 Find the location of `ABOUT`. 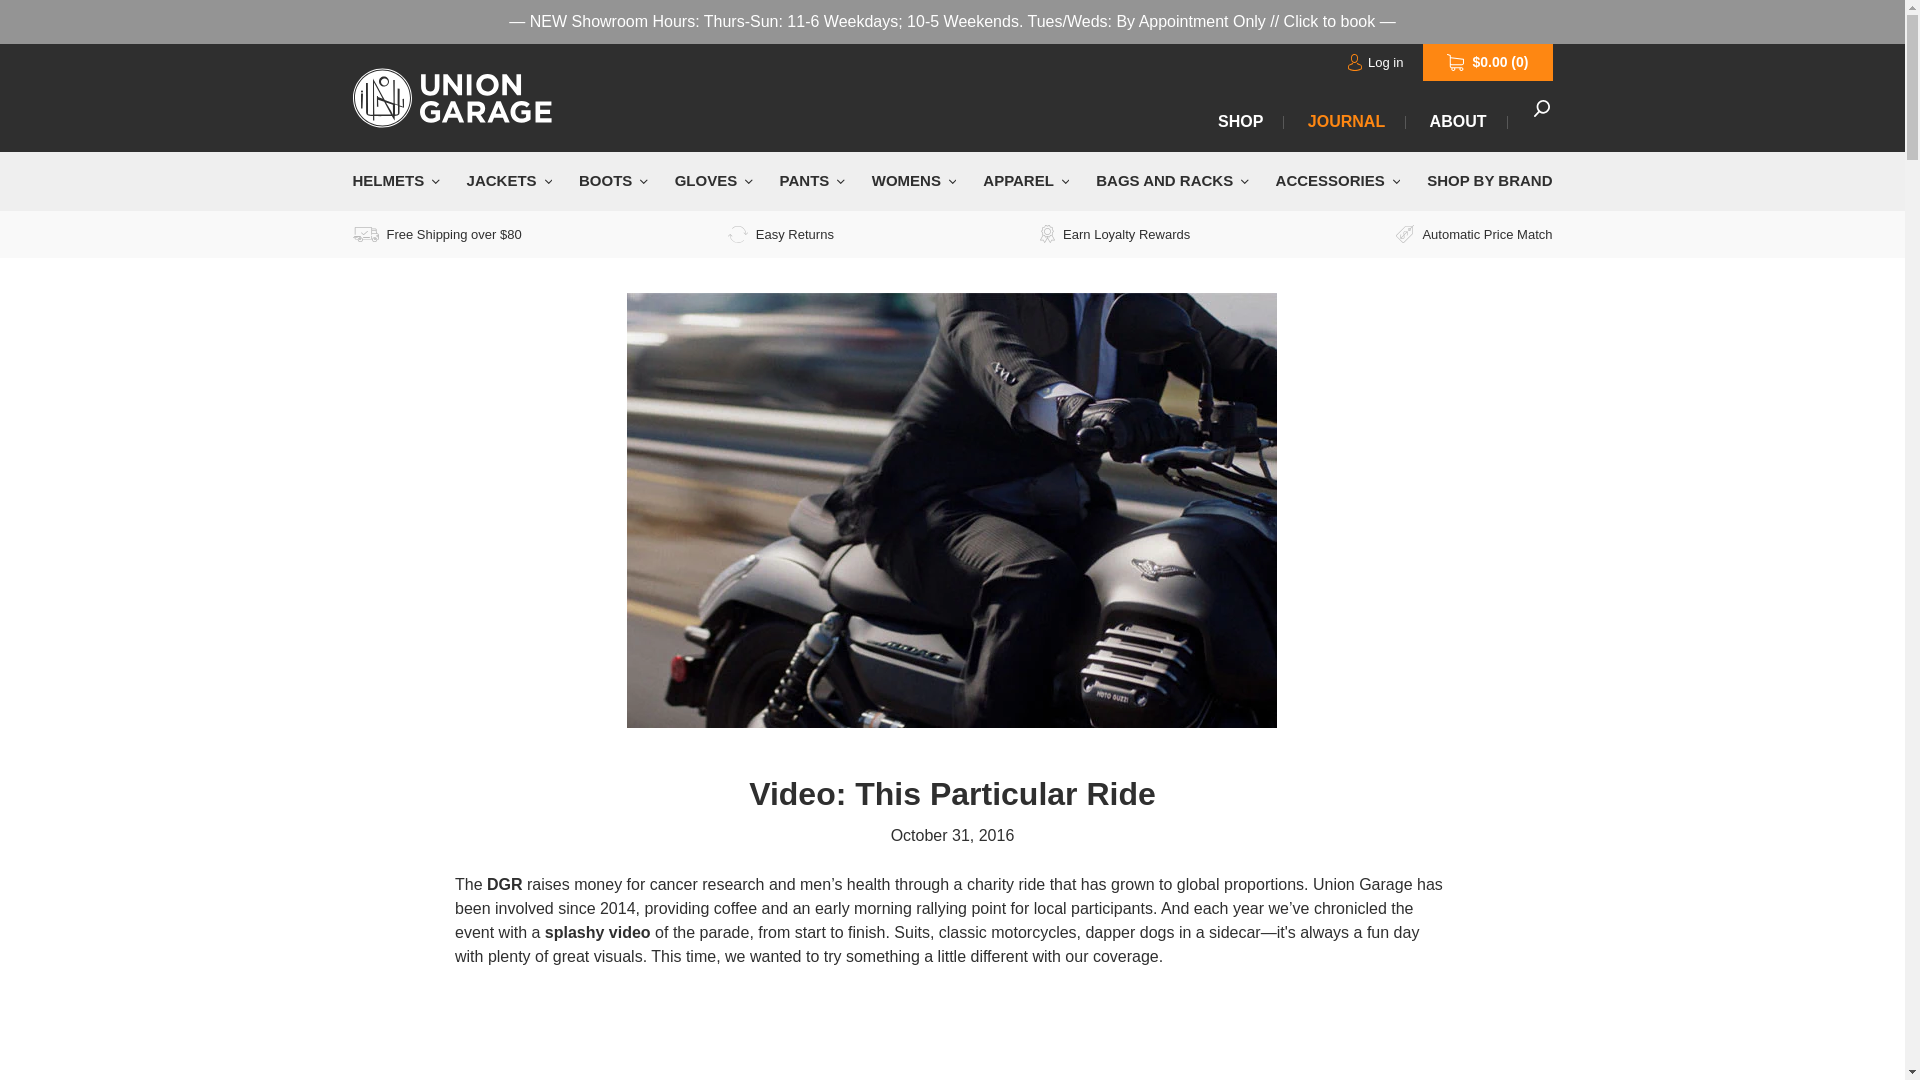

ABOUT is located at coordinates (1458, 122).